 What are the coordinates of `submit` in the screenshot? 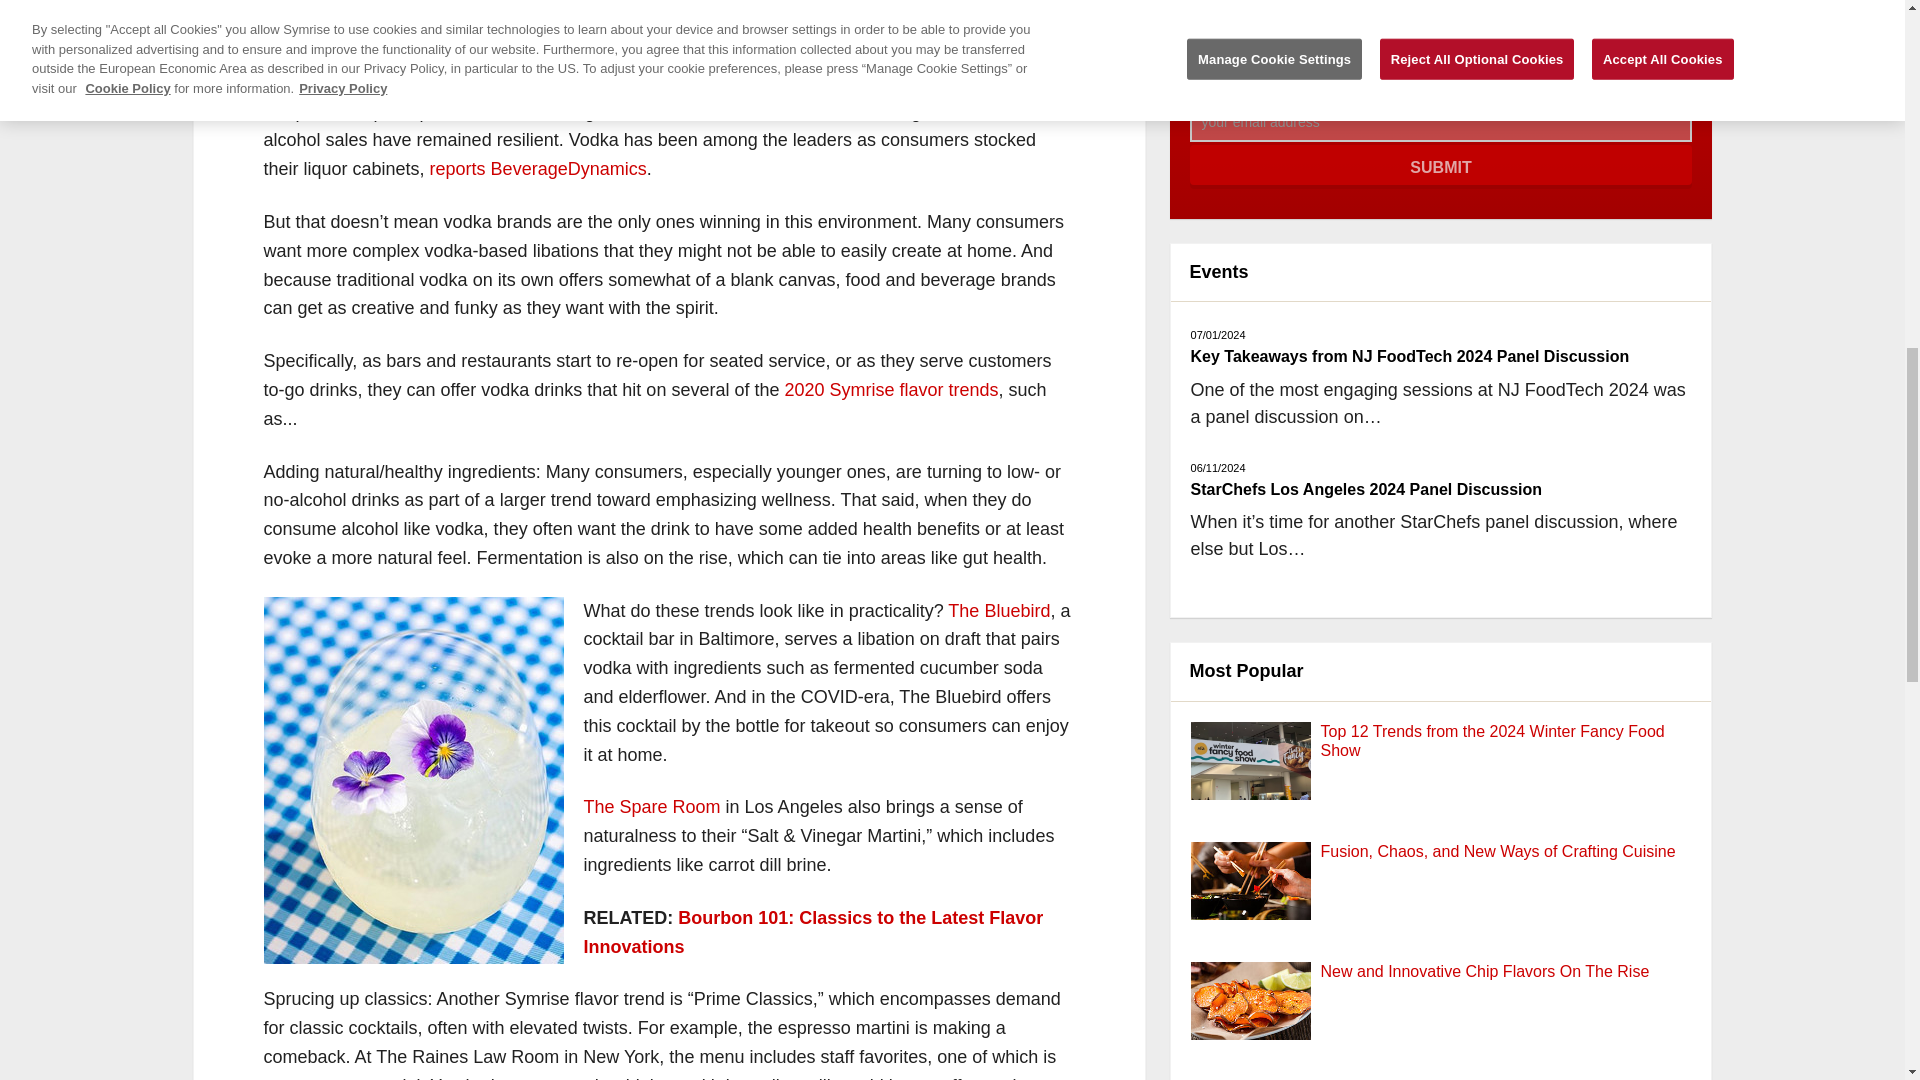 It's located at (1442, 166).